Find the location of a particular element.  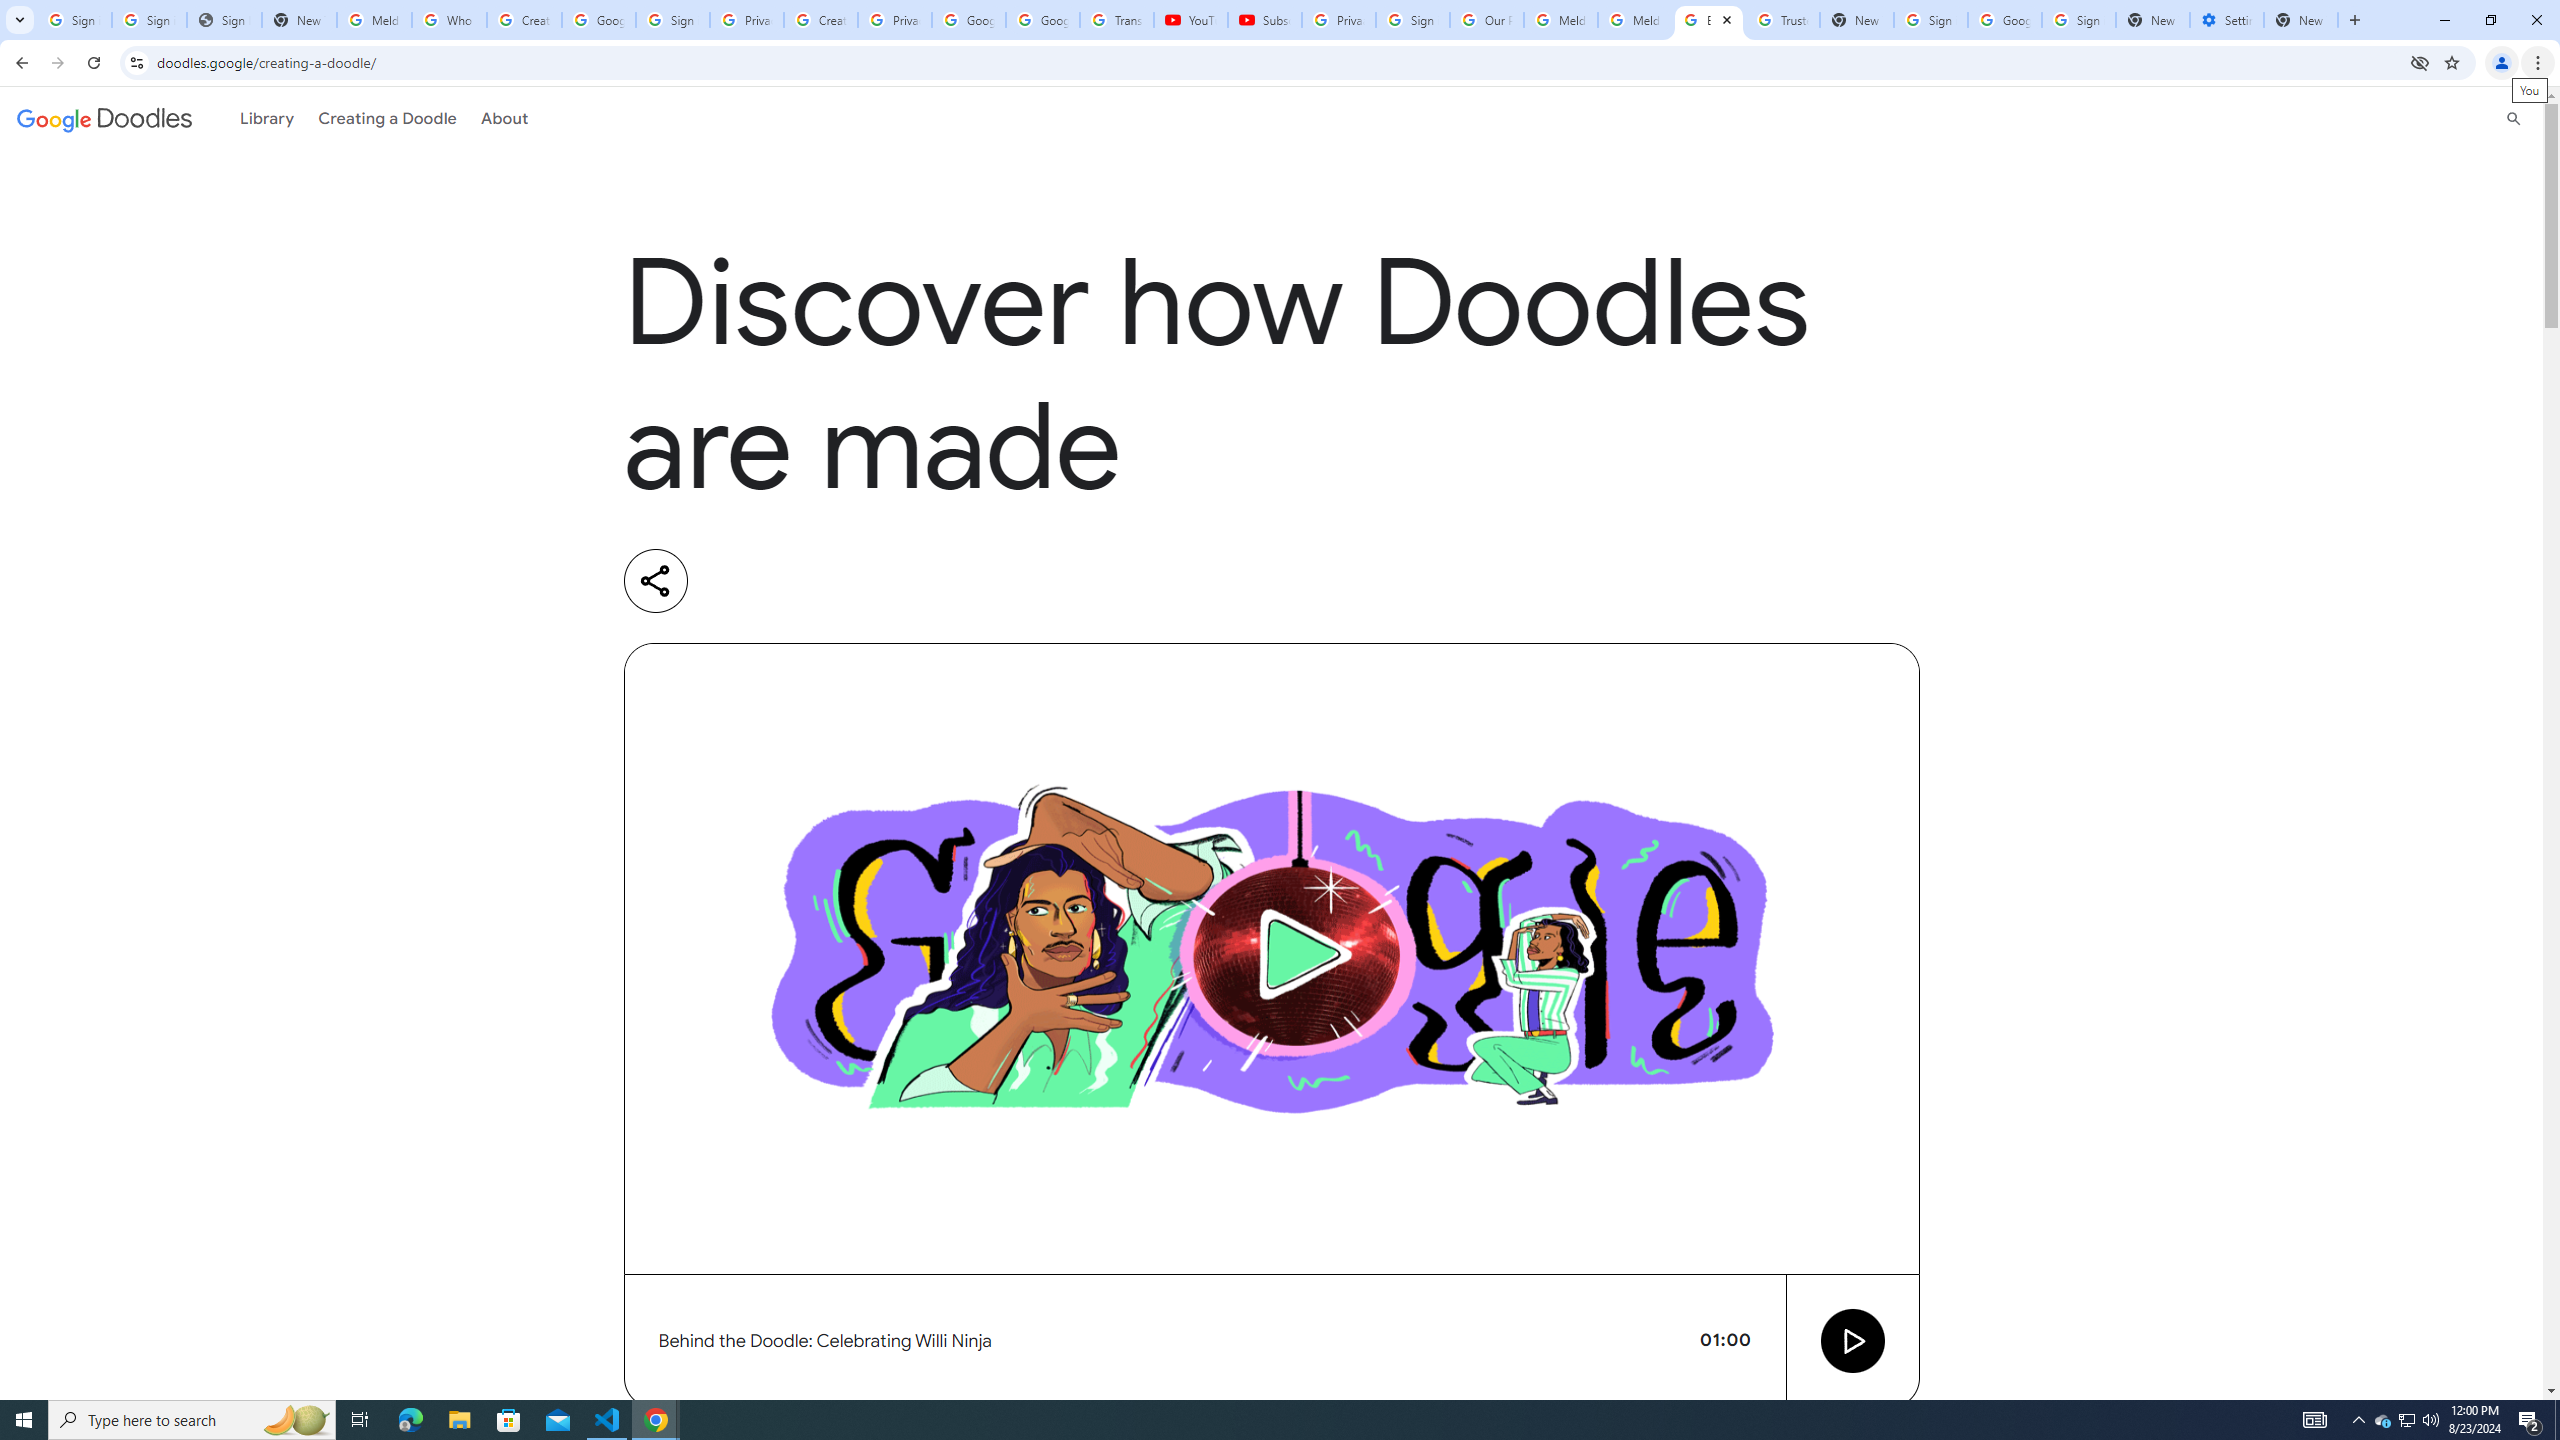

New Tab is located at coordinates (2301, 20).